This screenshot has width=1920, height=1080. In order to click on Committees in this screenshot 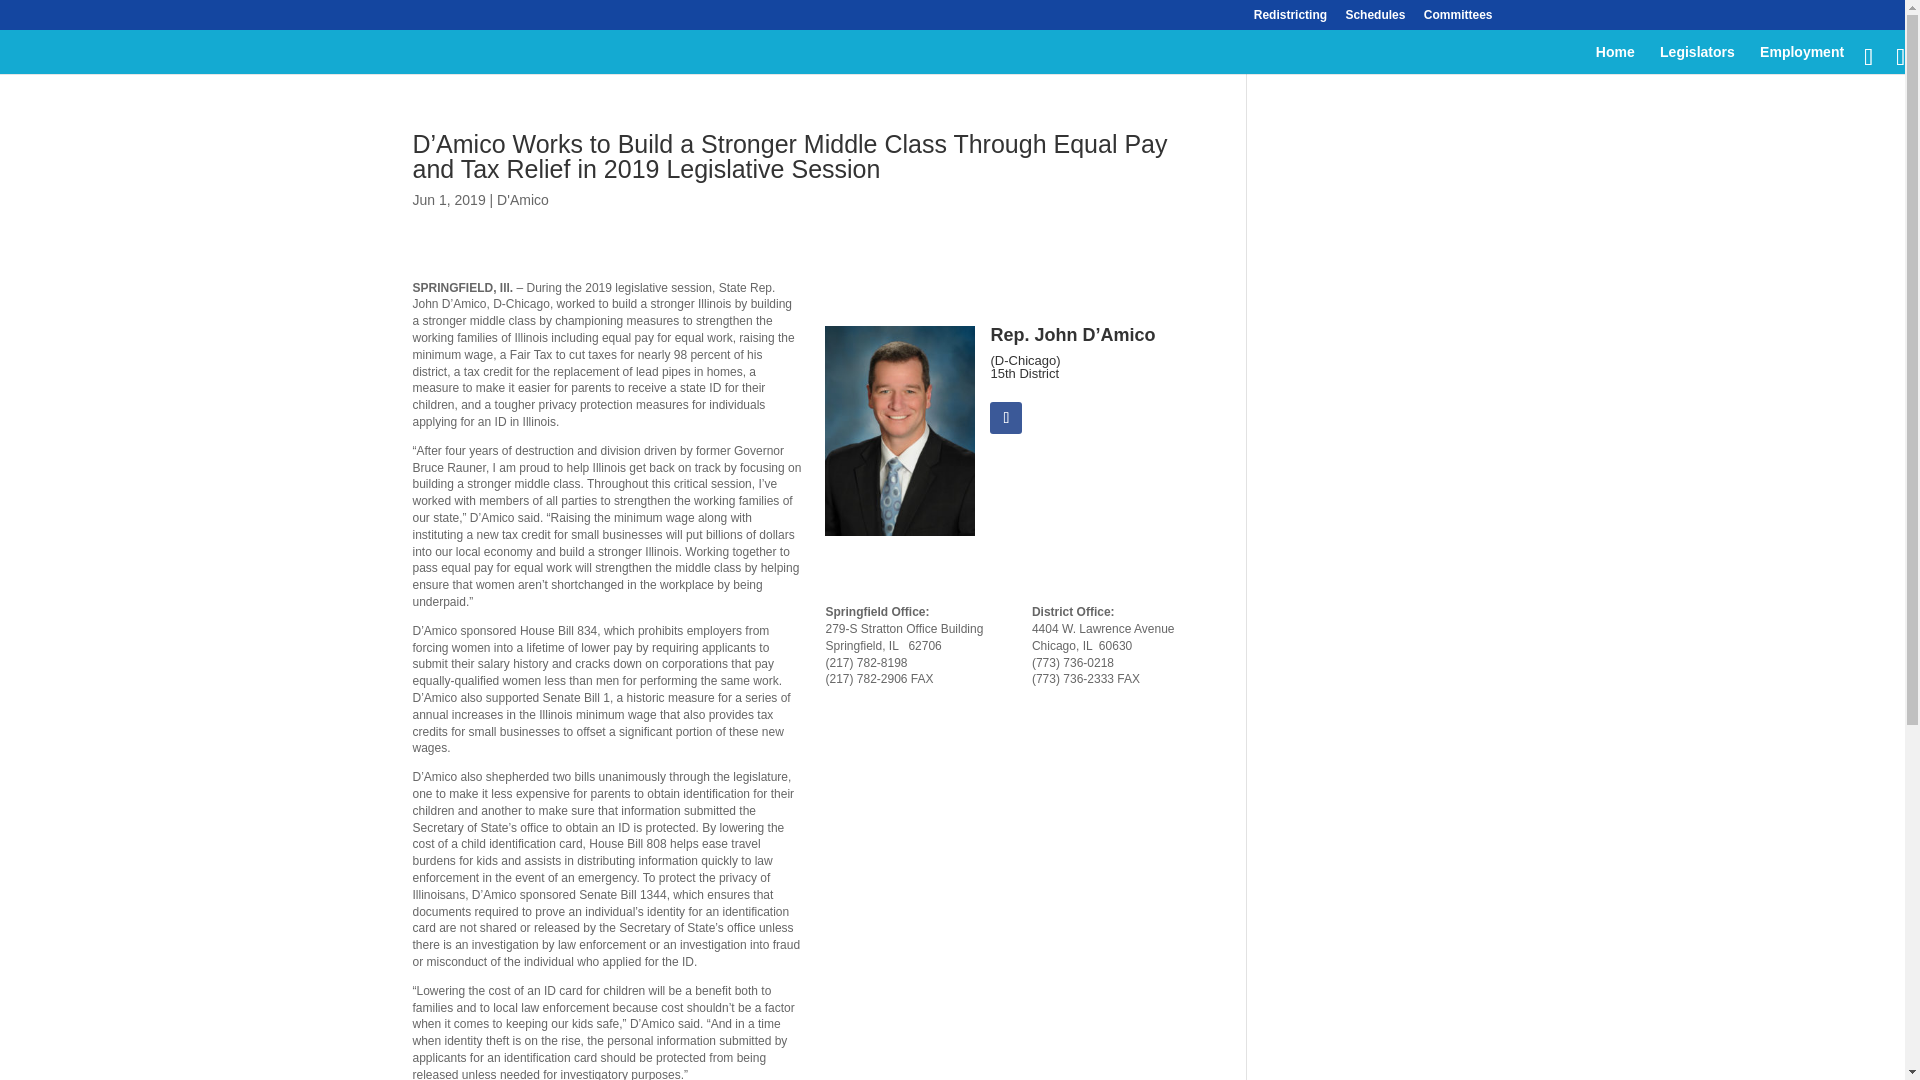, I will do `click(1458, 19)`.